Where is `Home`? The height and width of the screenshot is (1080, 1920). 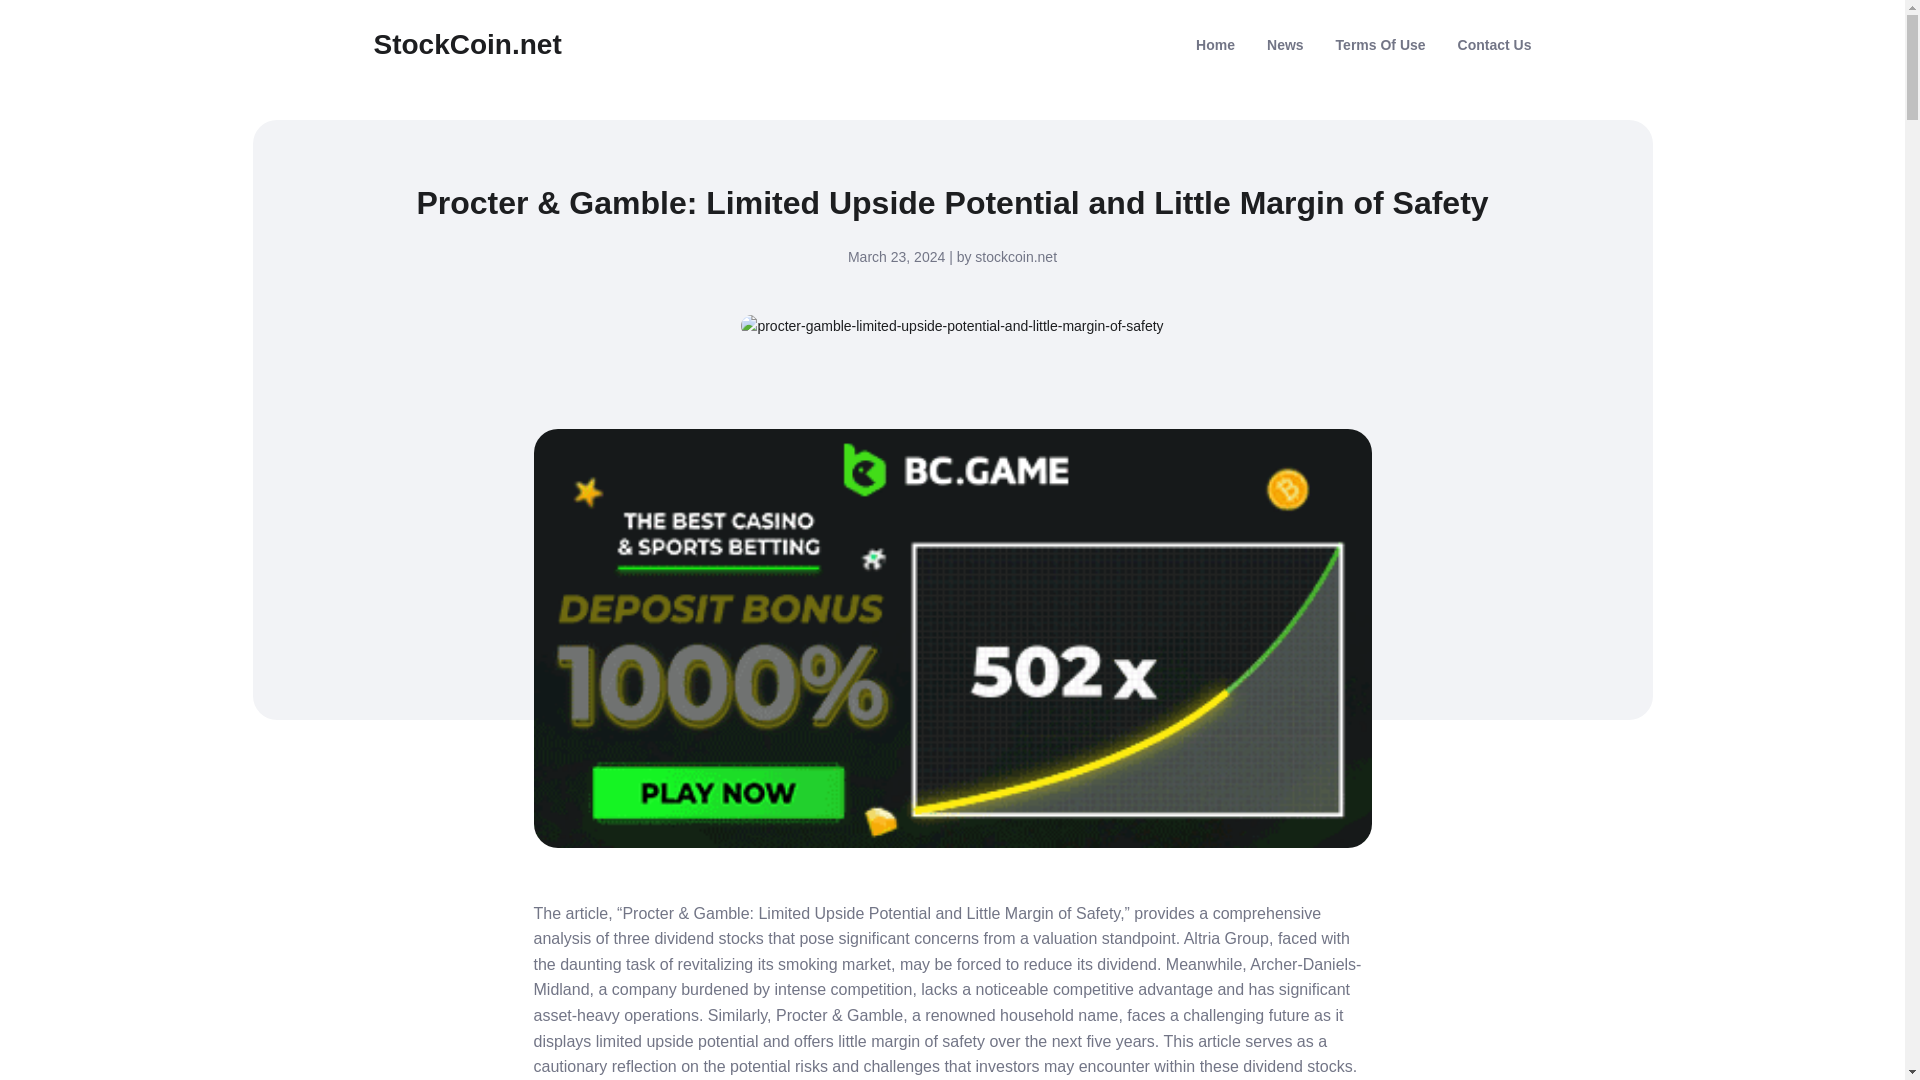 Home is located at coordinates (1215, 44).